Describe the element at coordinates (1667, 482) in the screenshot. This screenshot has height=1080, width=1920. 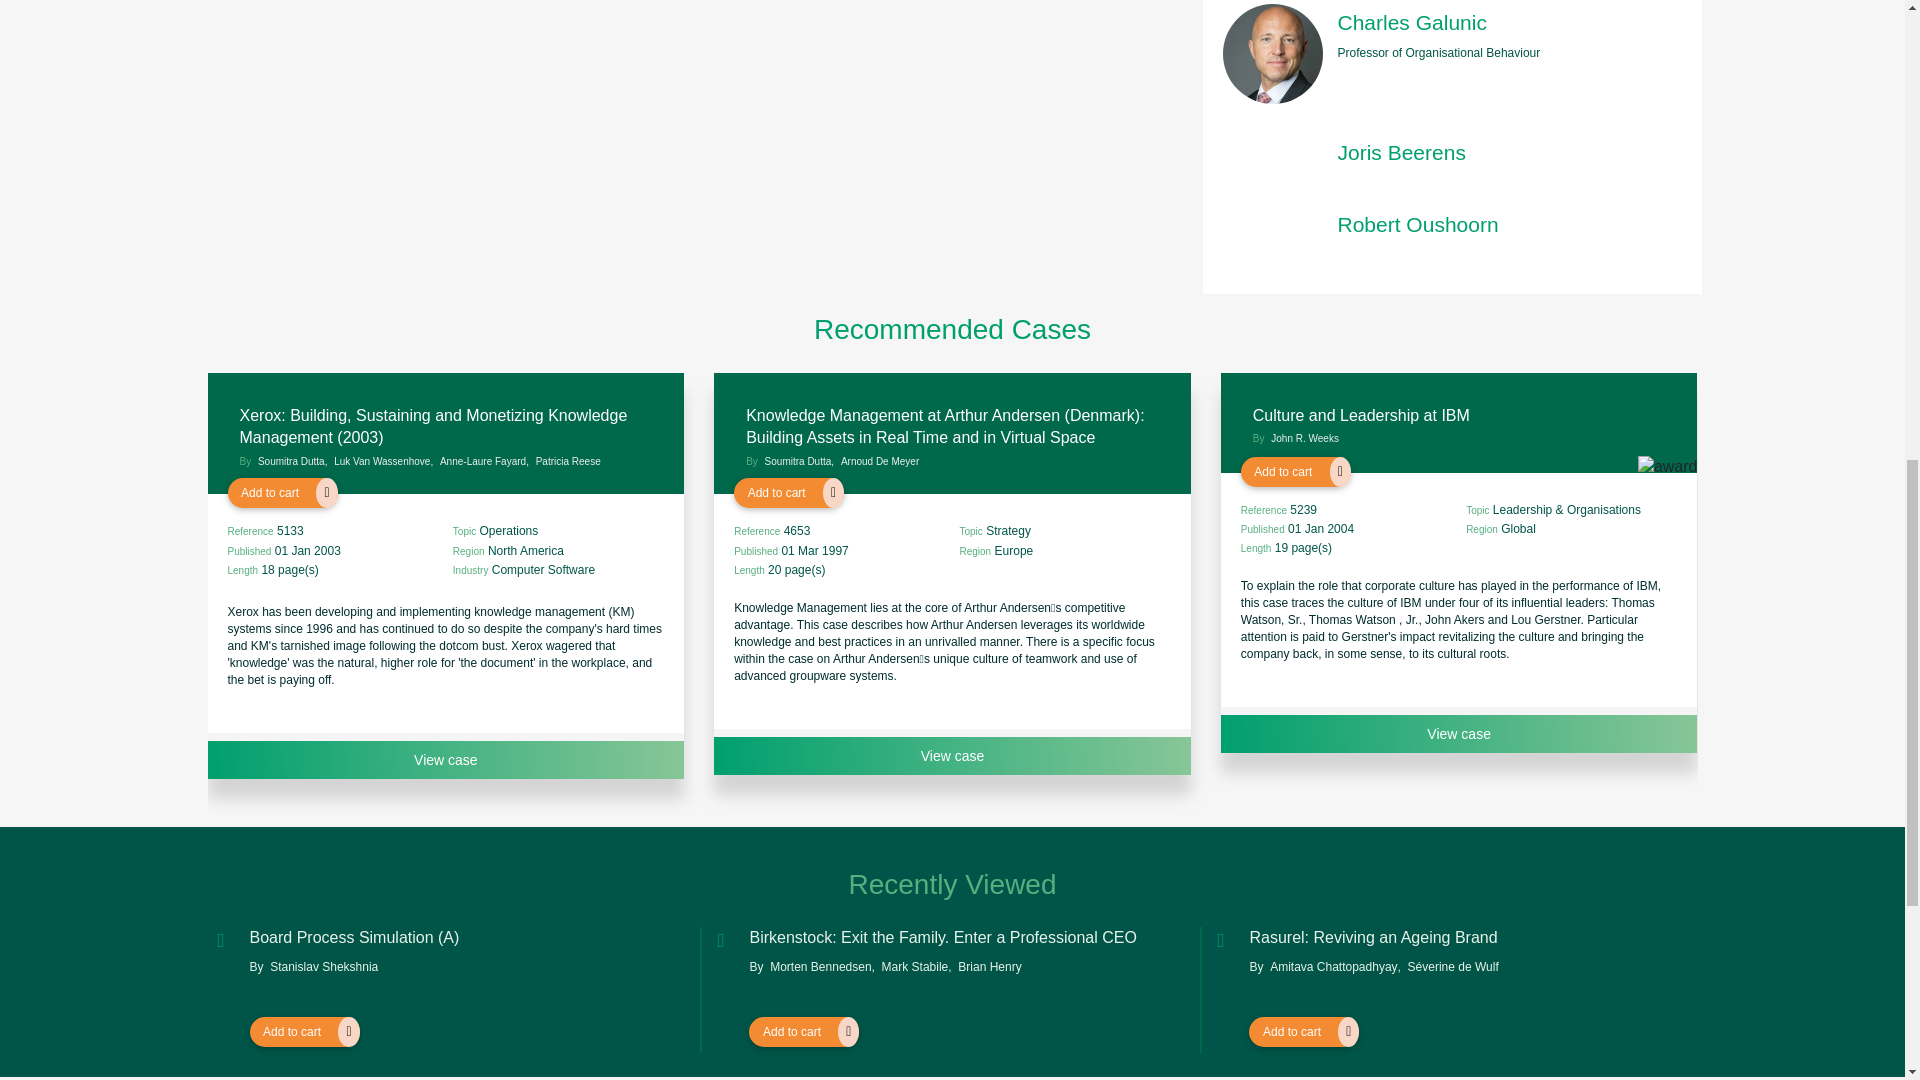
I see `Award winning case` at that location.